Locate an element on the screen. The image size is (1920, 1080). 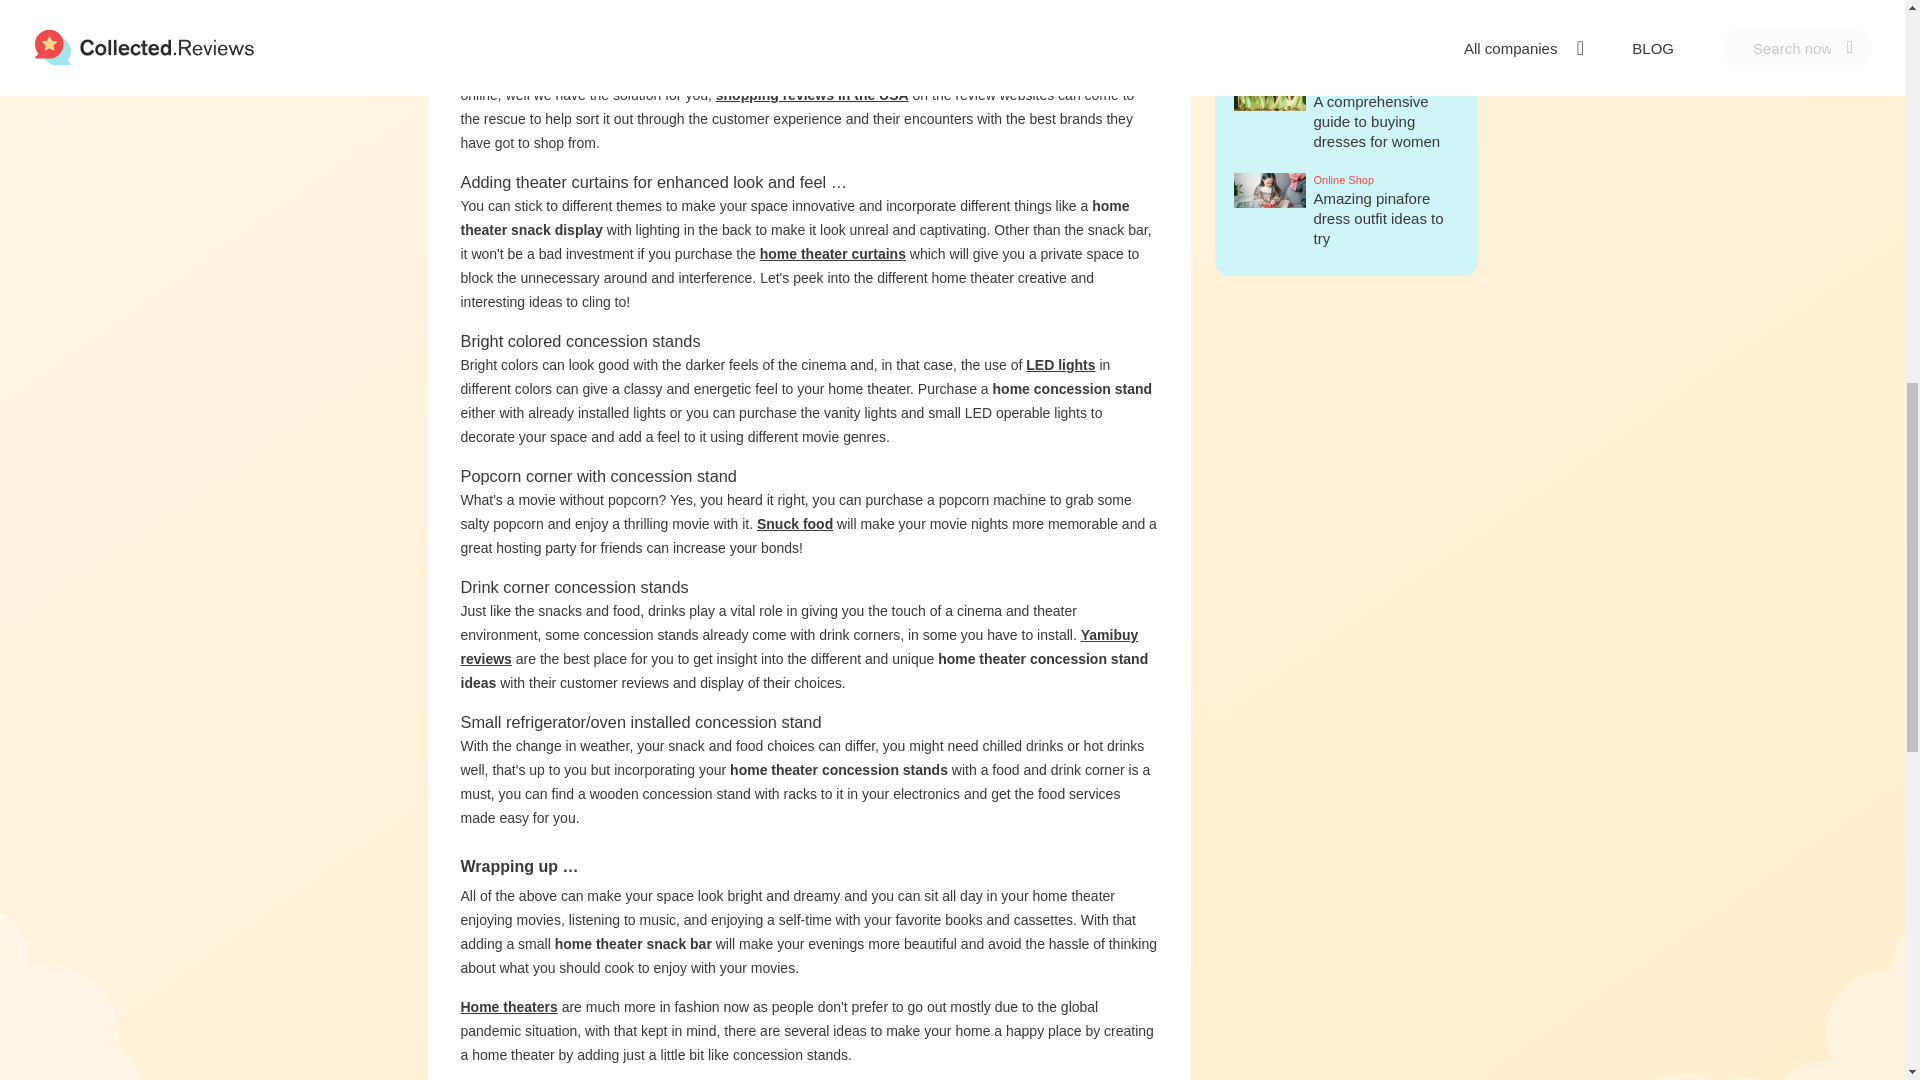
Crochet dress easy styling ideas is located at coordinates (1378, 46).